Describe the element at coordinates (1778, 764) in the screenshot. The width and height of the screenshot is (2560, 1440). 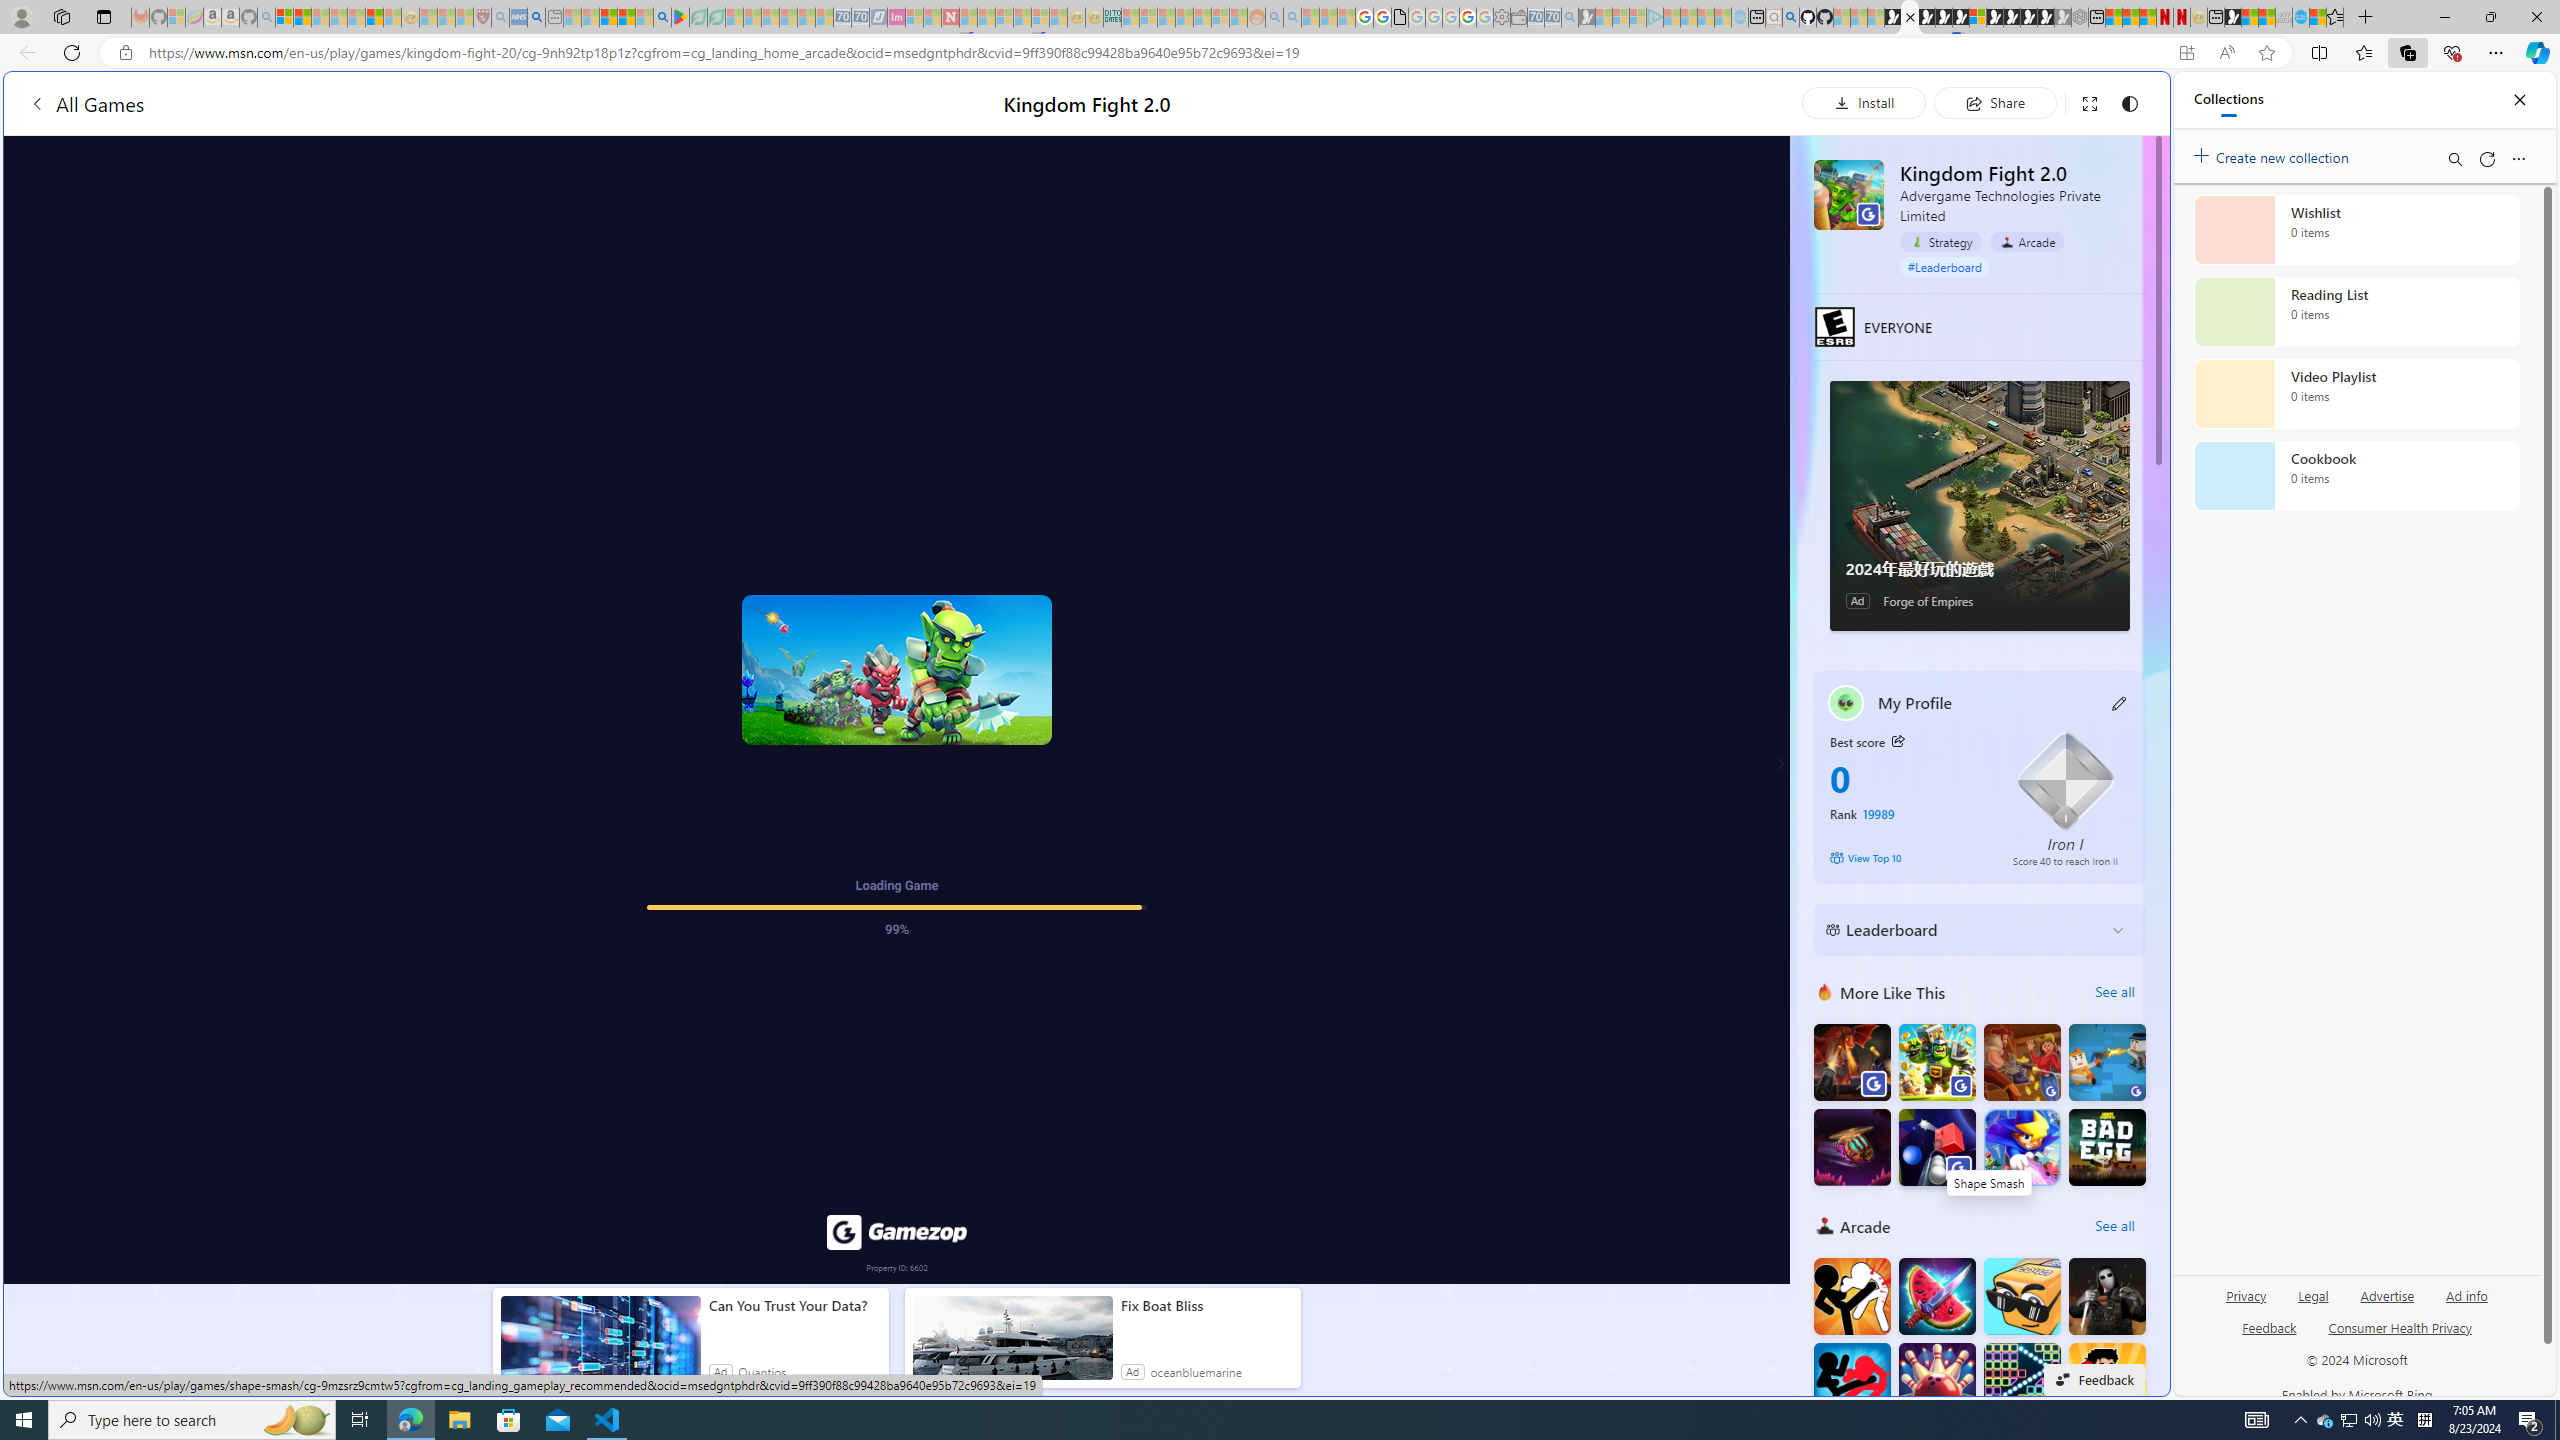
I see `Class: control` at that location.